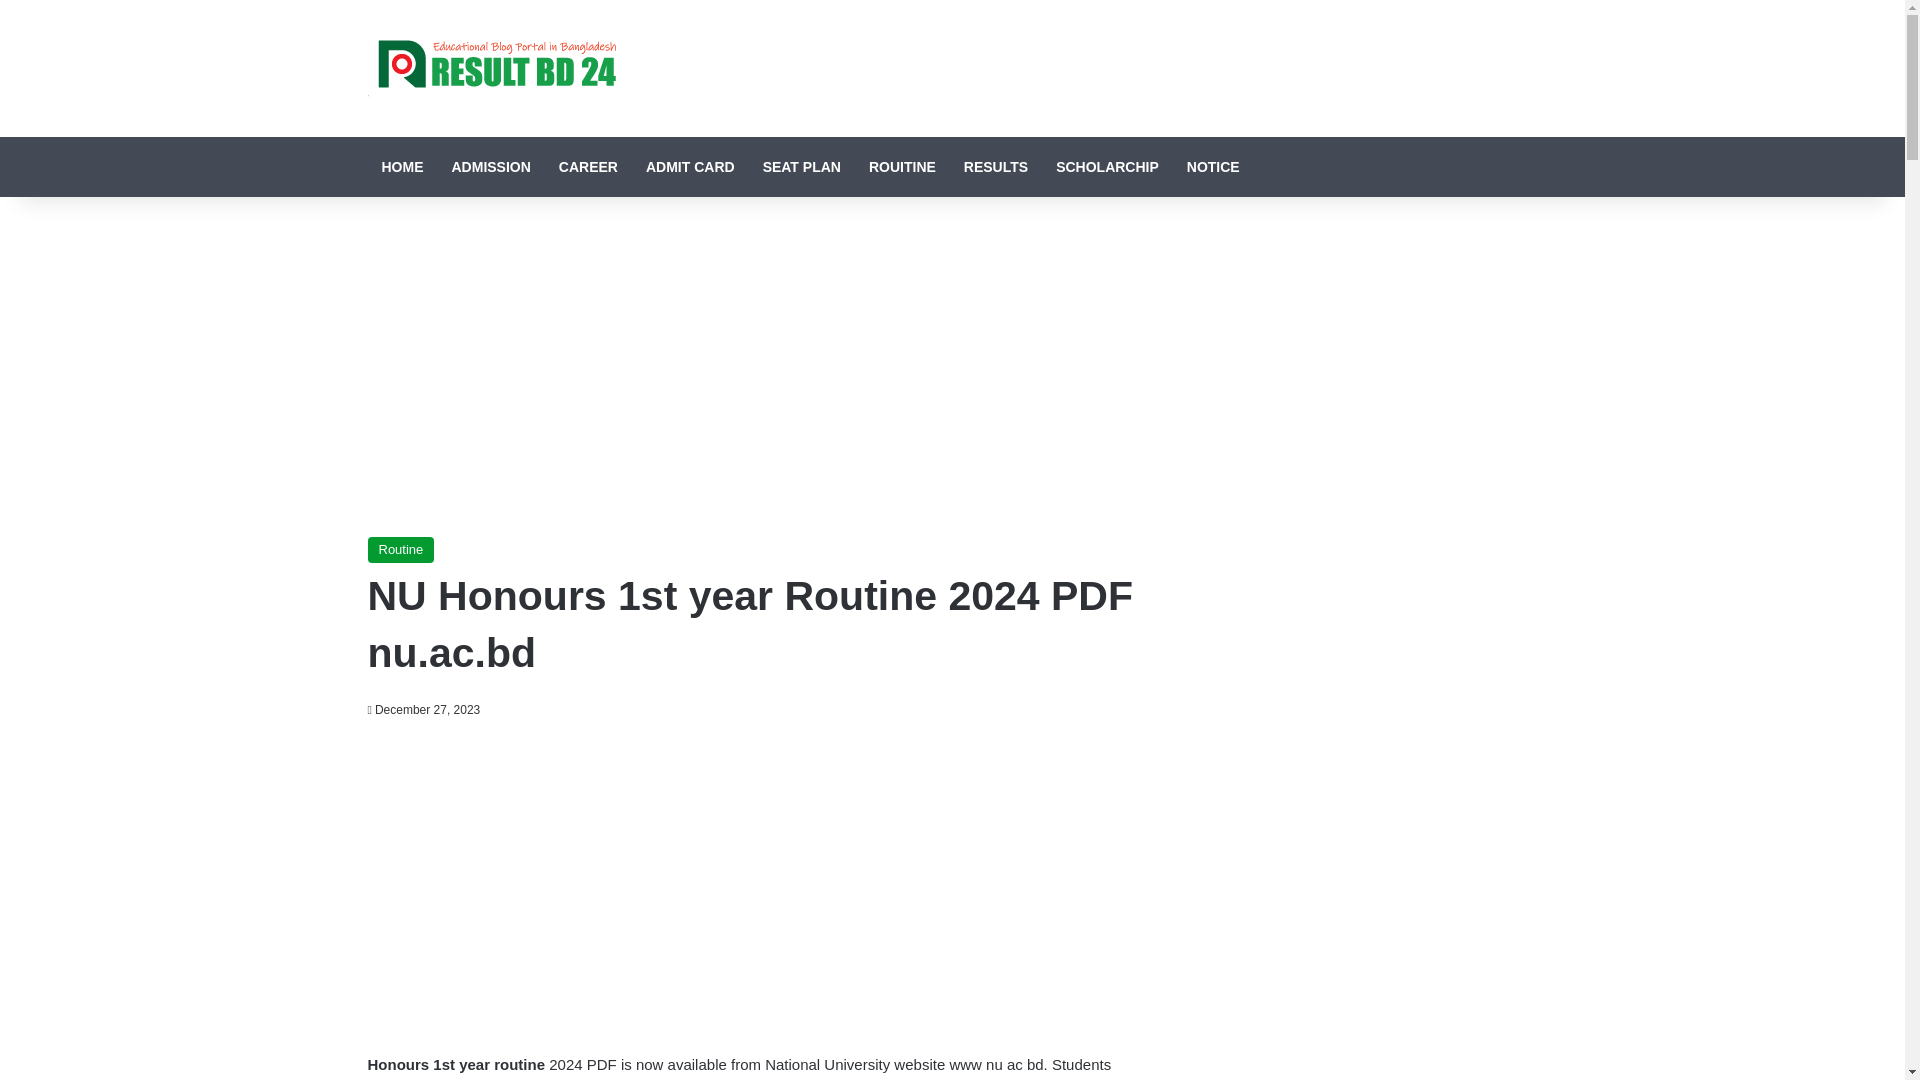 This screenshot has width=1920, height=1080. Describe the element at coordinates (690, 166) in the screenshot. I see `ADMIT CARD` at that location.